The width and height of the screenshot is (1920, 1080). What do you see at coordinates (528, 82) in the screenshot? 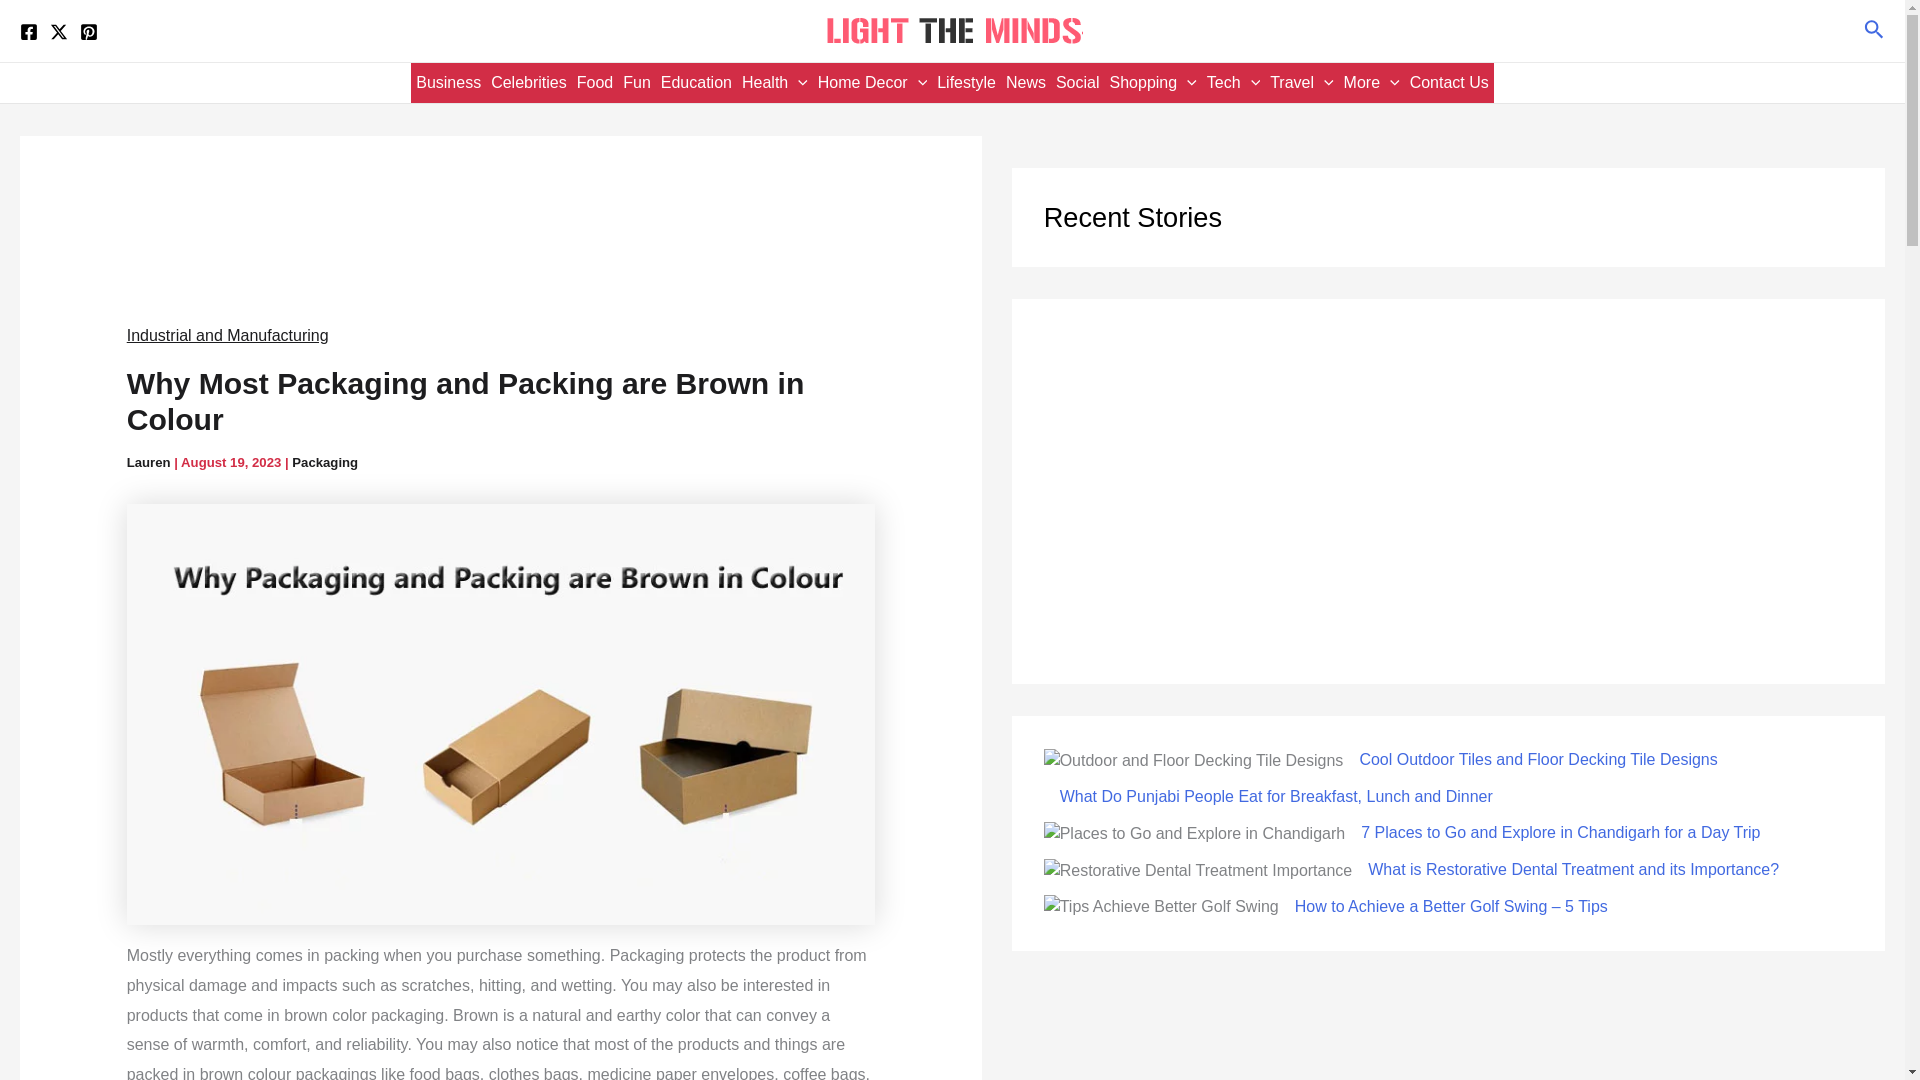
I see `Celebrities` at bounding box center [528, 82].